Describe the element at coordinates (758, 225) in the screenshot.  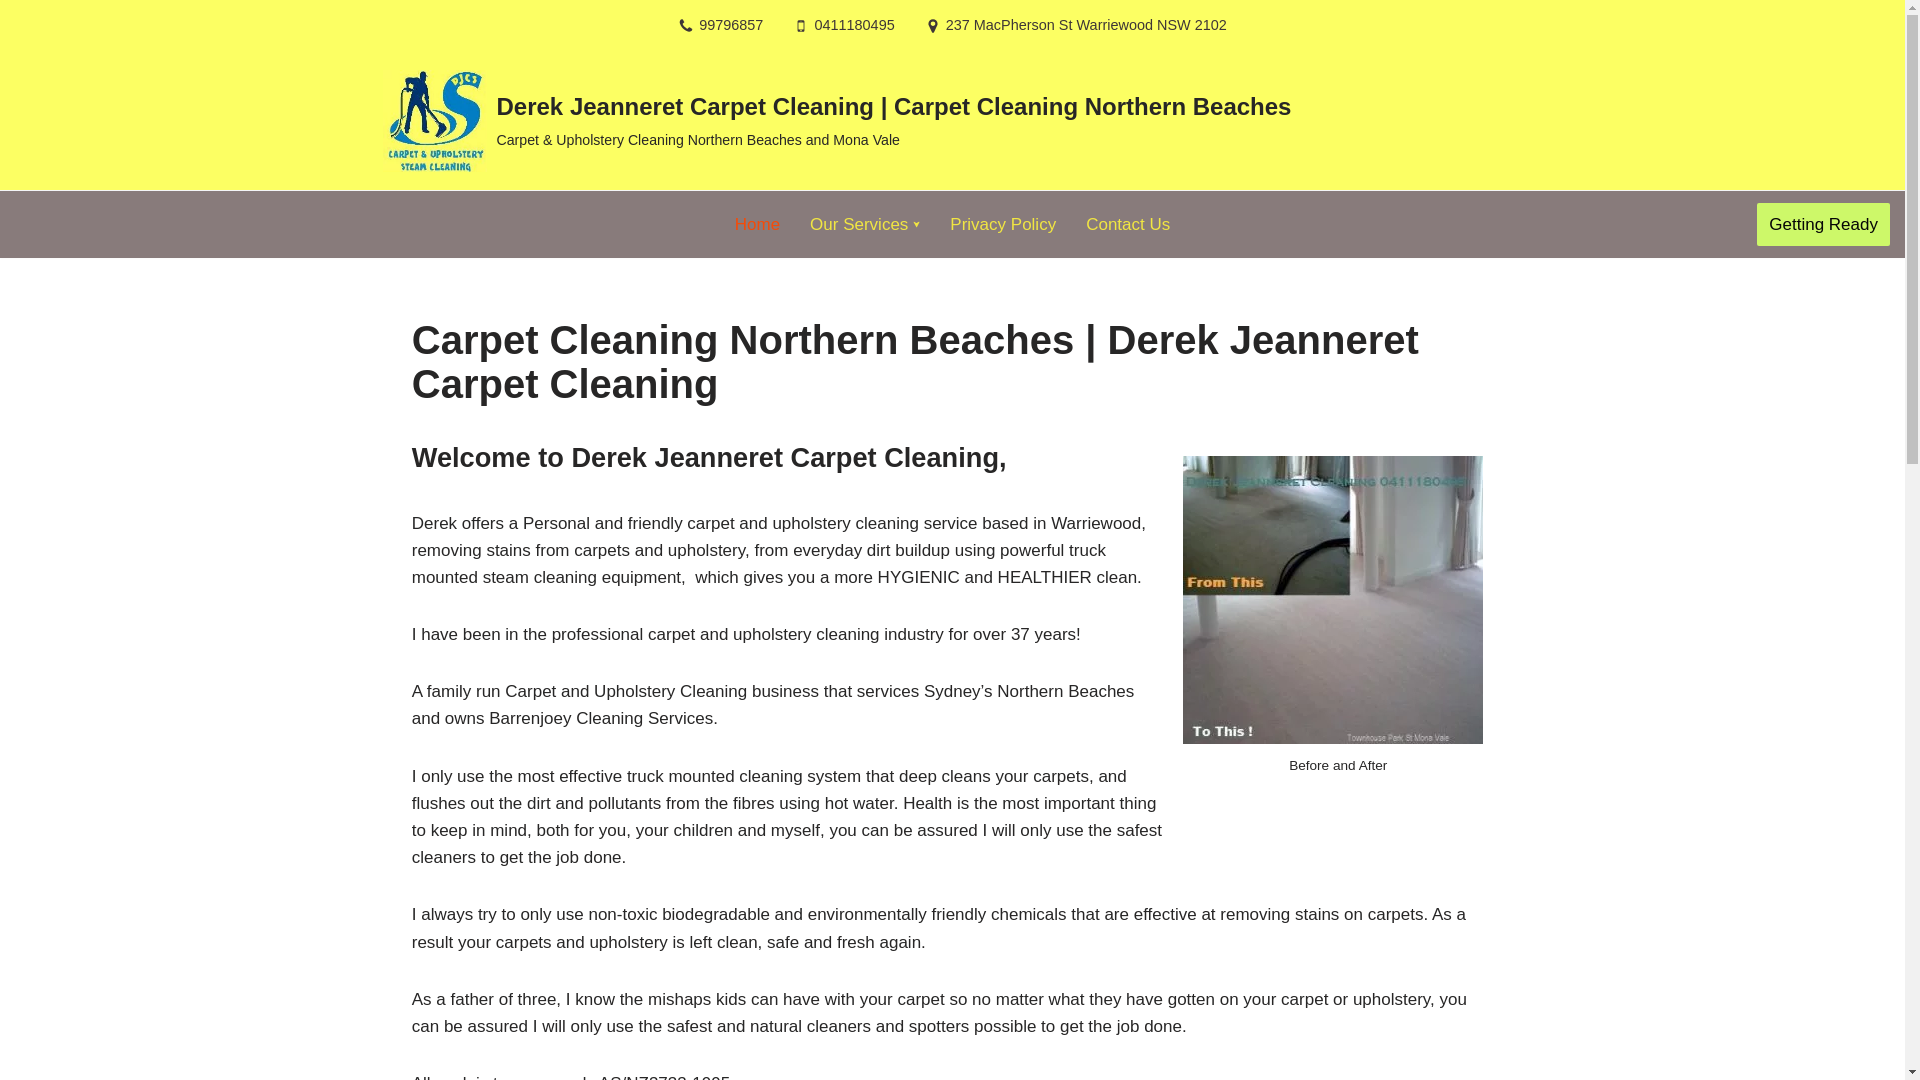
I see `Home` at that location.